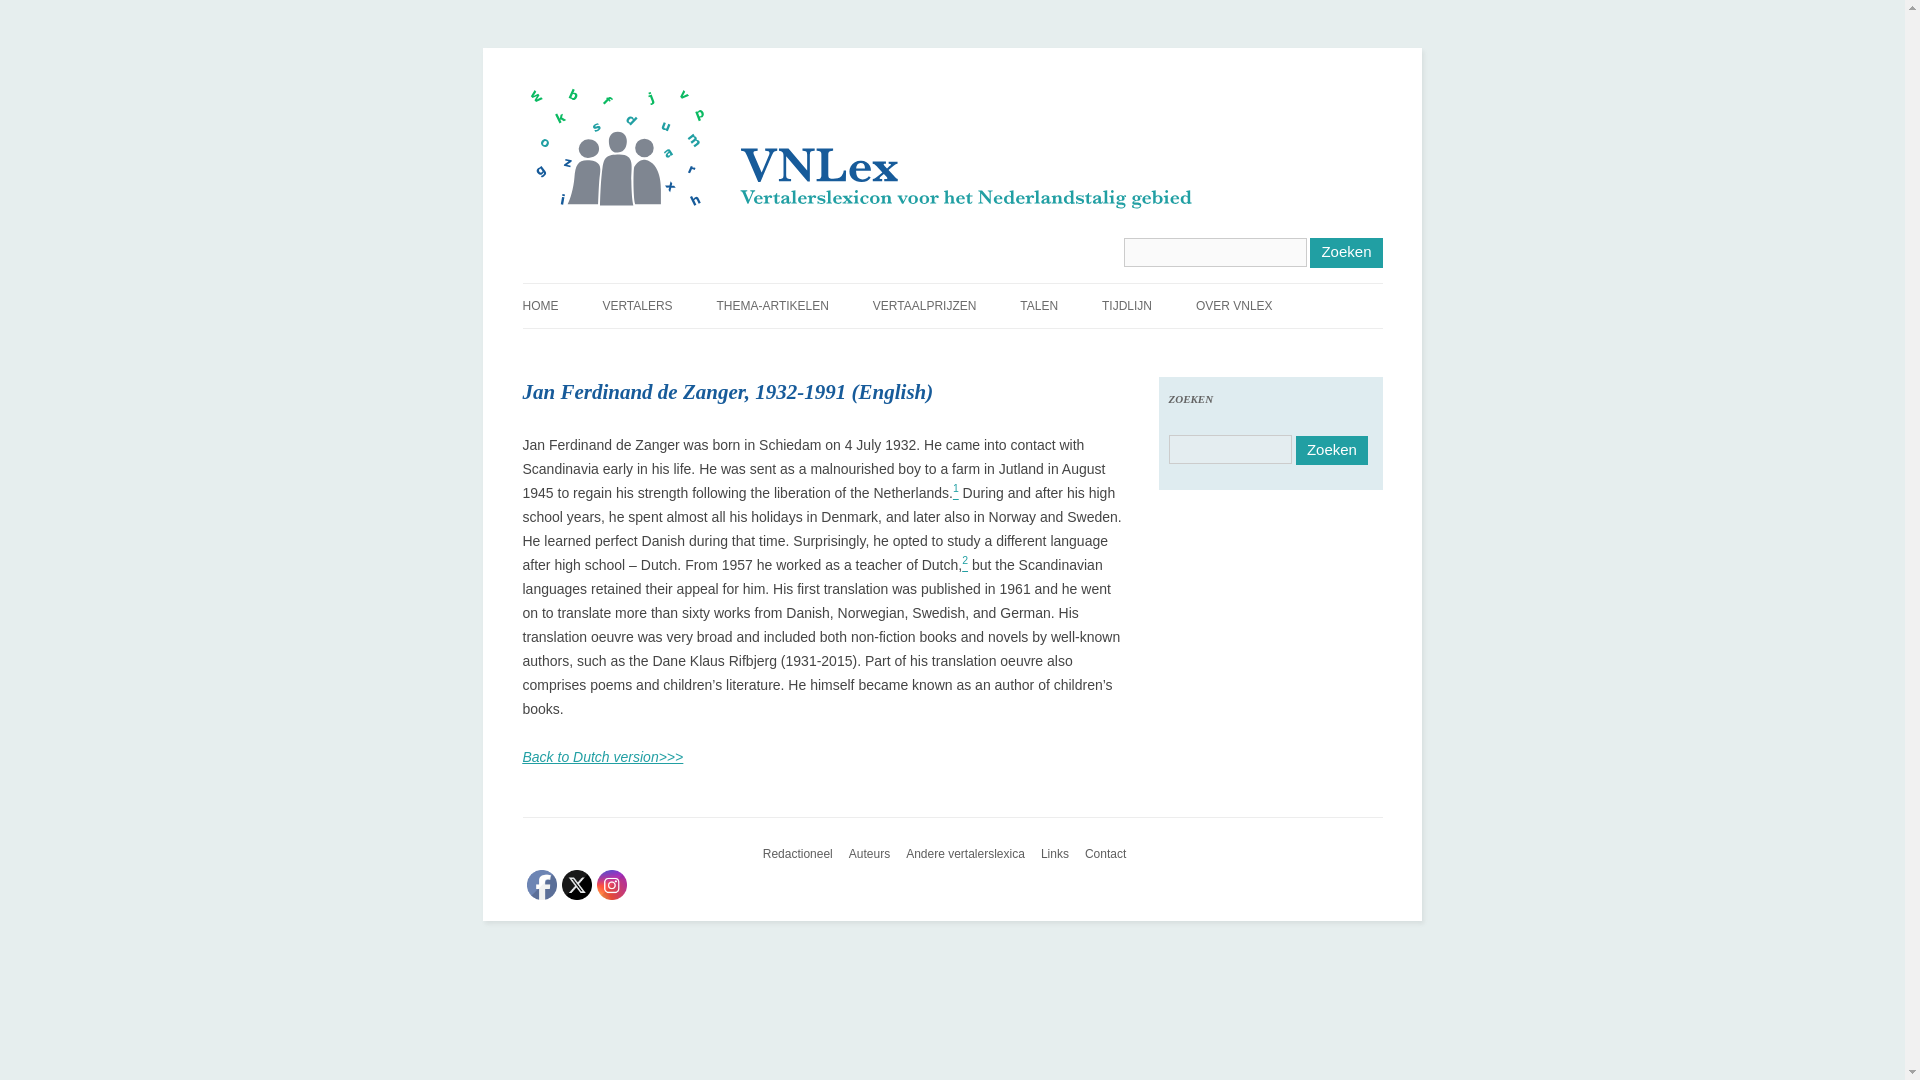 The image size is (1920, 1080). I want to click on Links, so click(1062, 854).